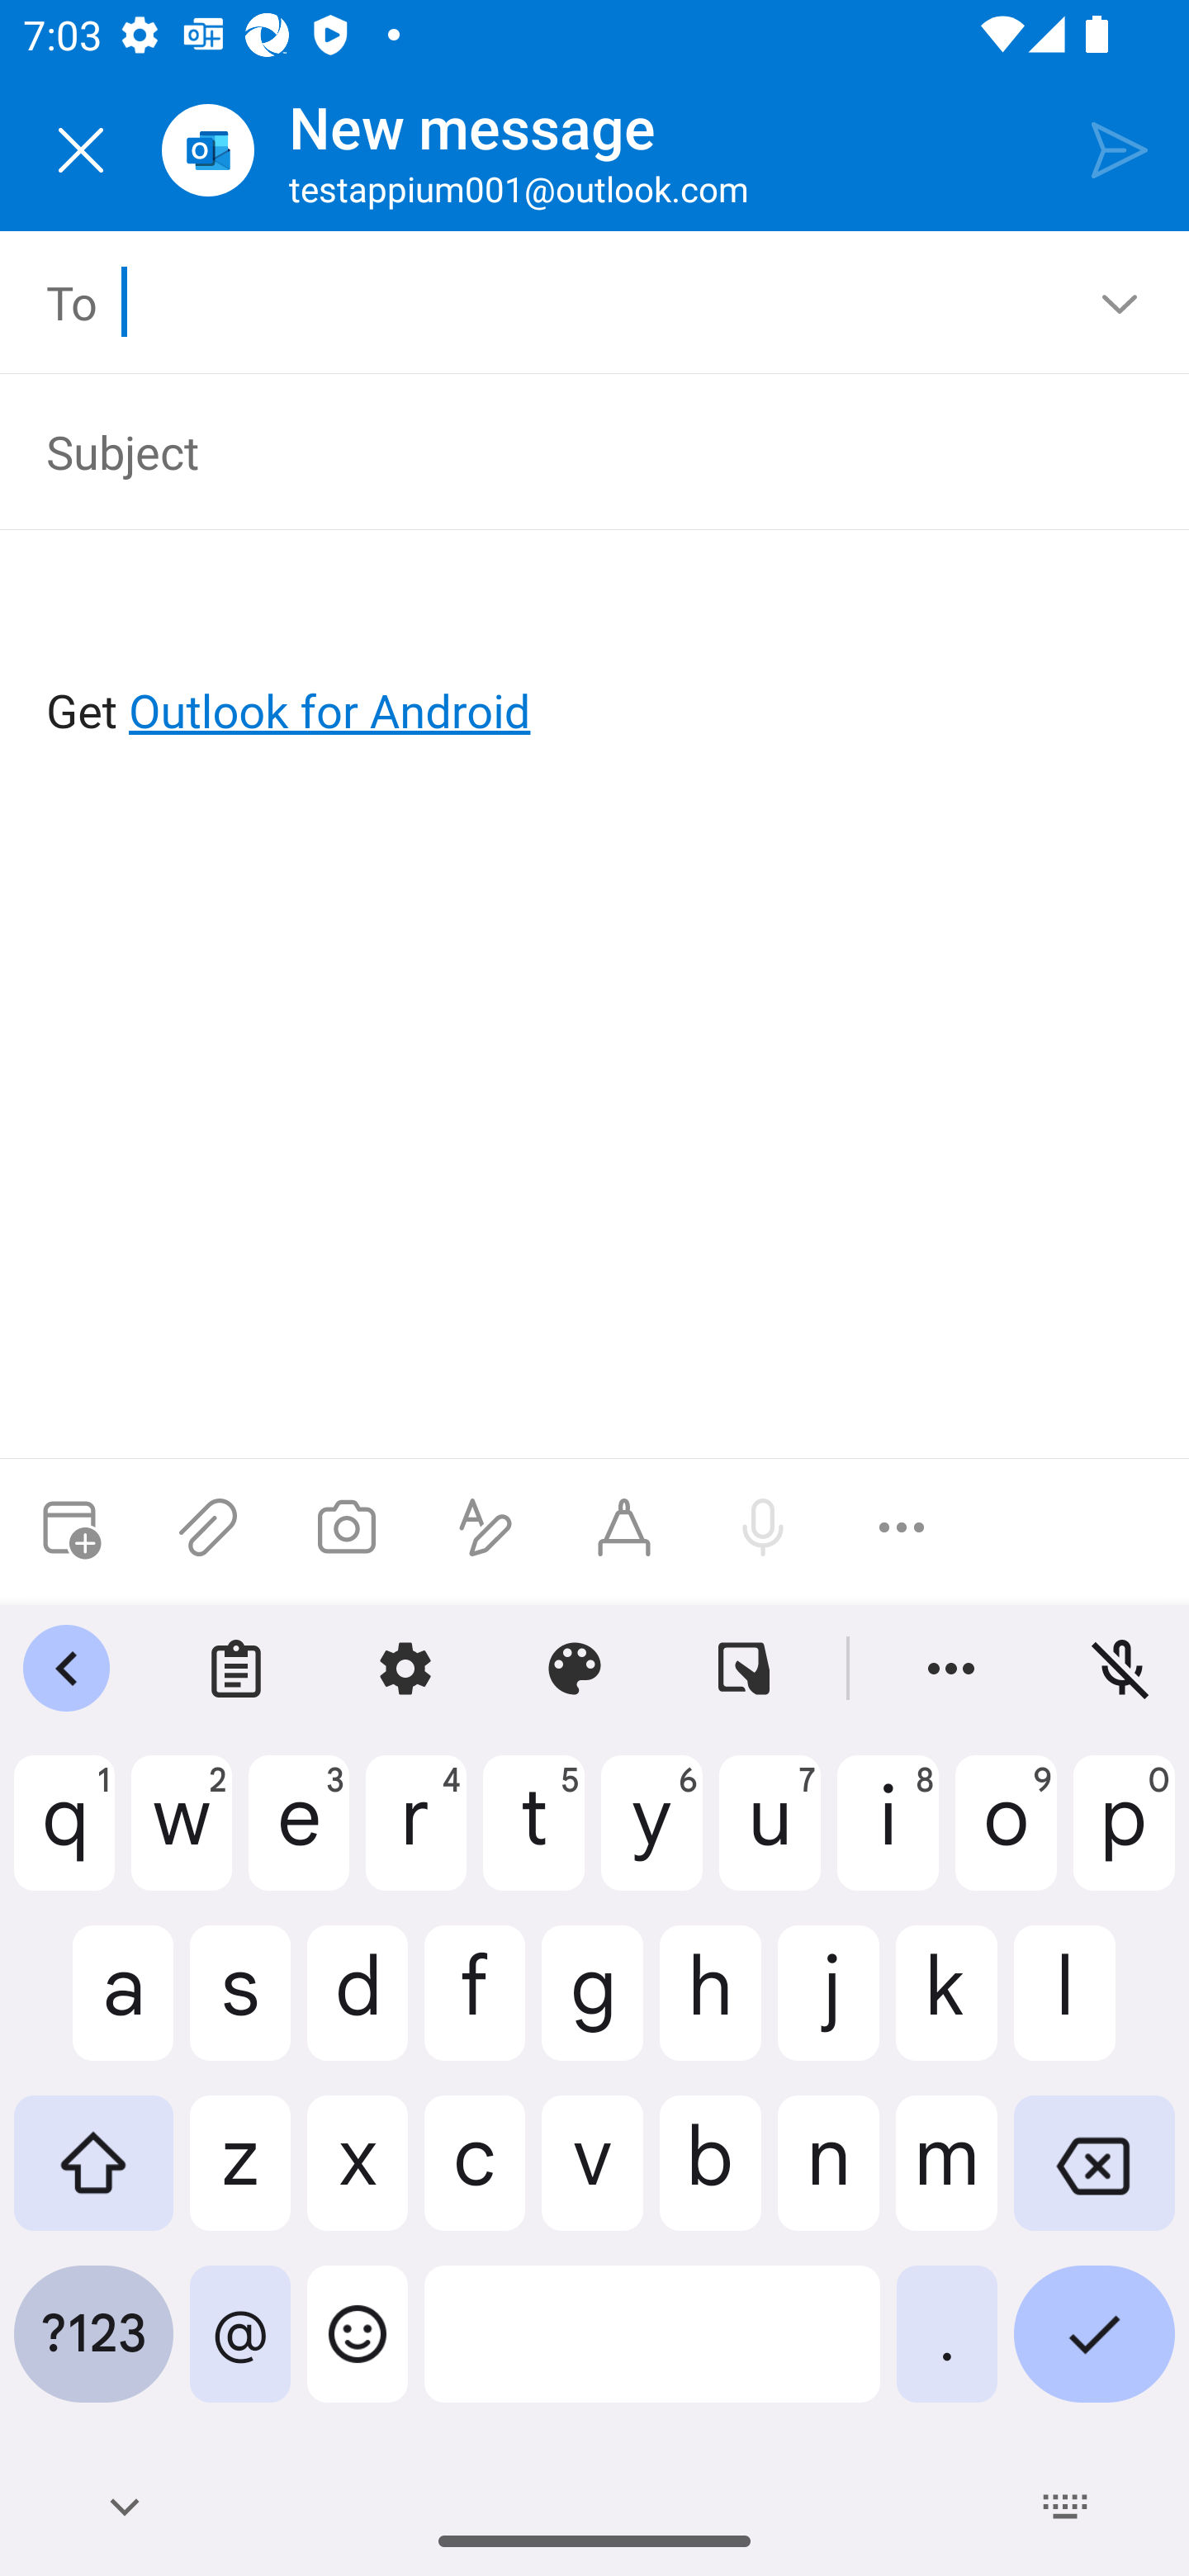 The height and width of the screenshot is (2576, 1189). What do you see at coordinates (1120, 149) in the screenshot?
I see `Send` at bounding box center [1120, 149].